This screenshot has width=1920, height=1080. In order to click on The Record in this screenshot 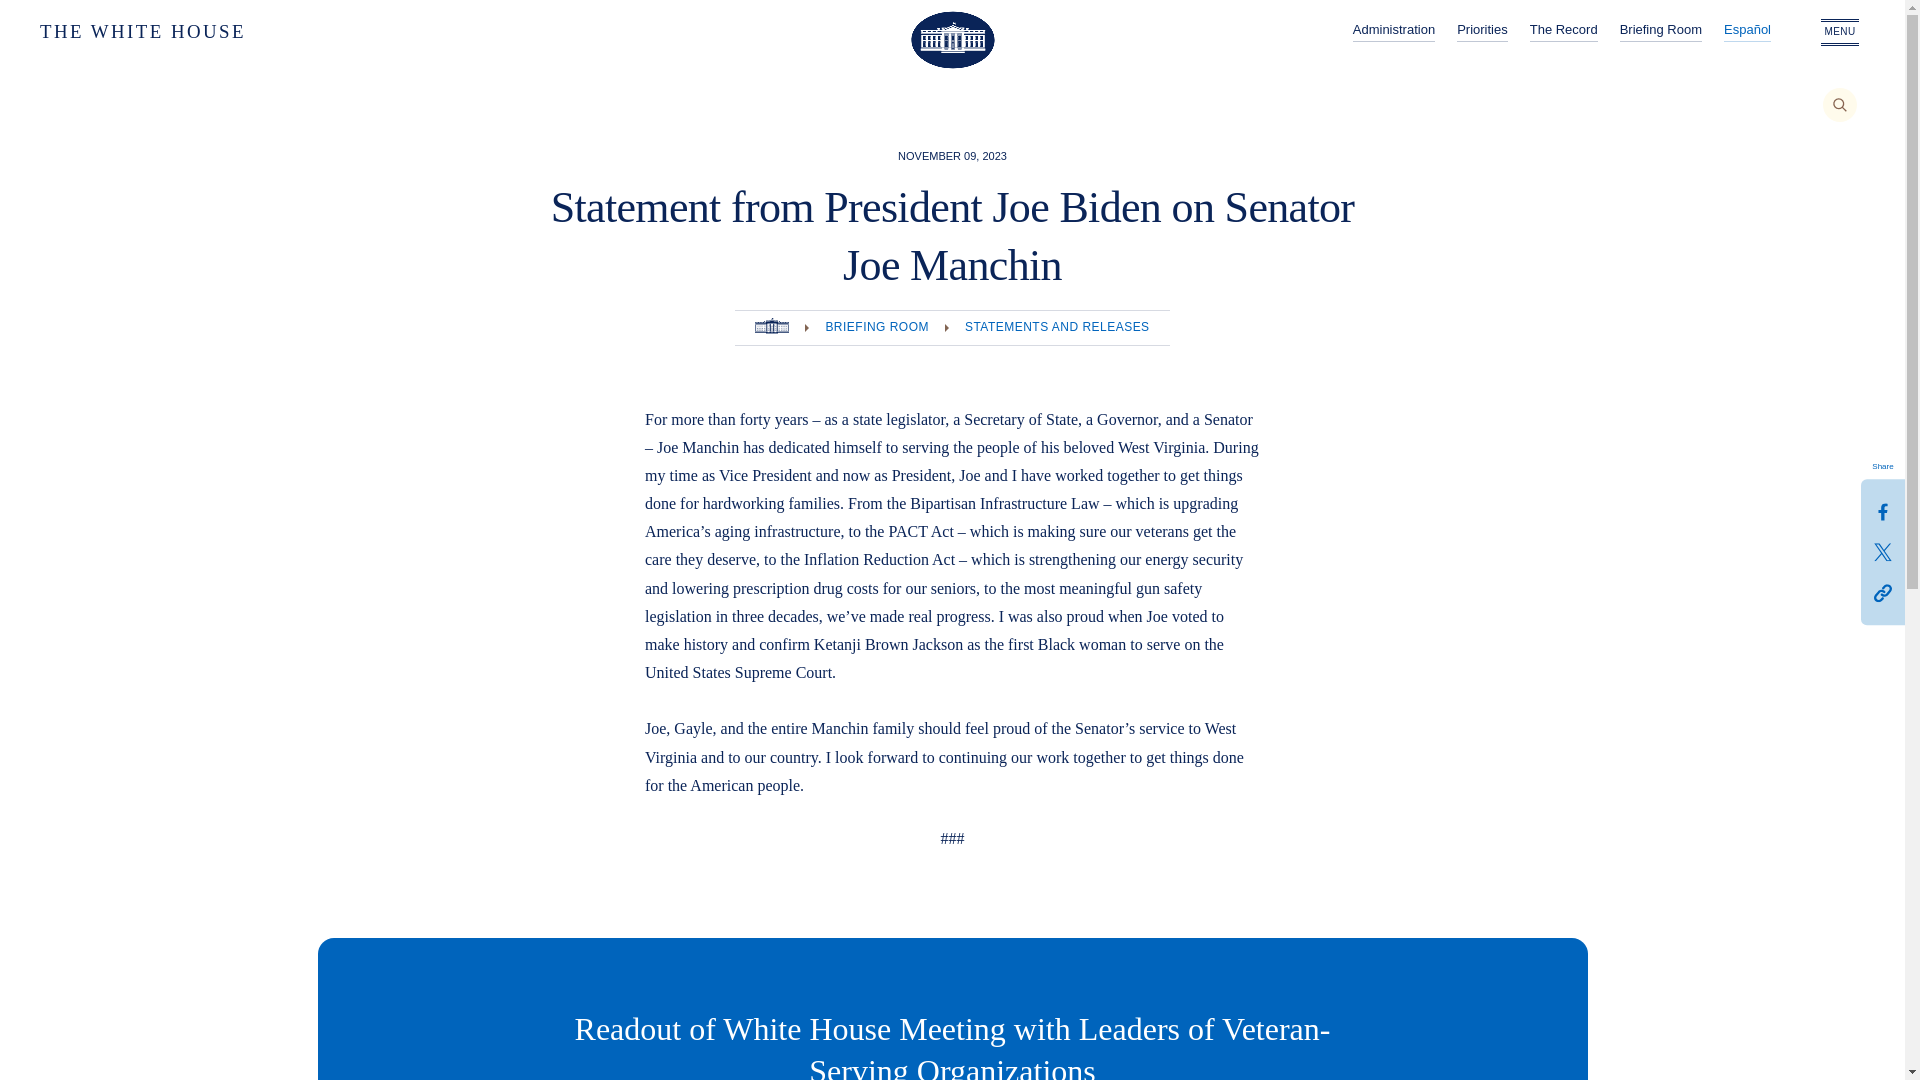, I will do `click(1564, 32)`.